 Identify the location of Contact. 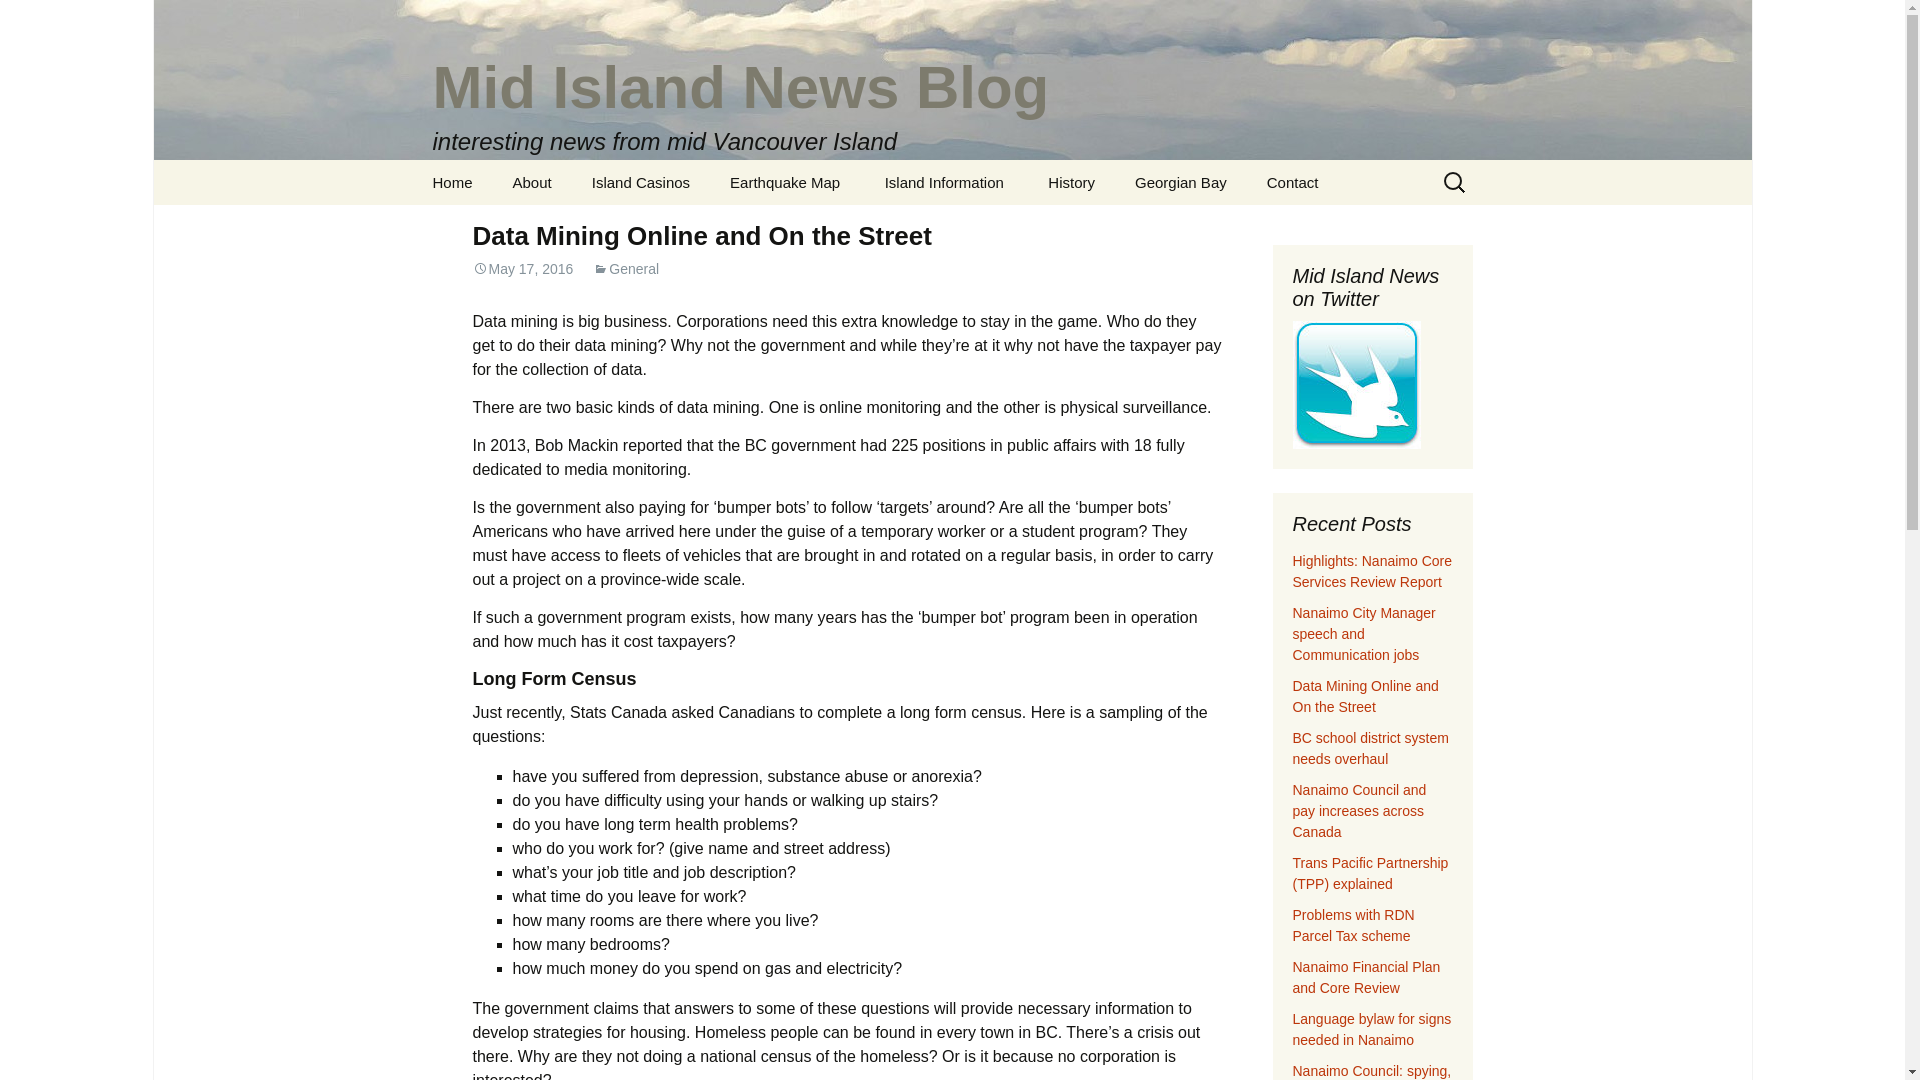
(1292, 182).